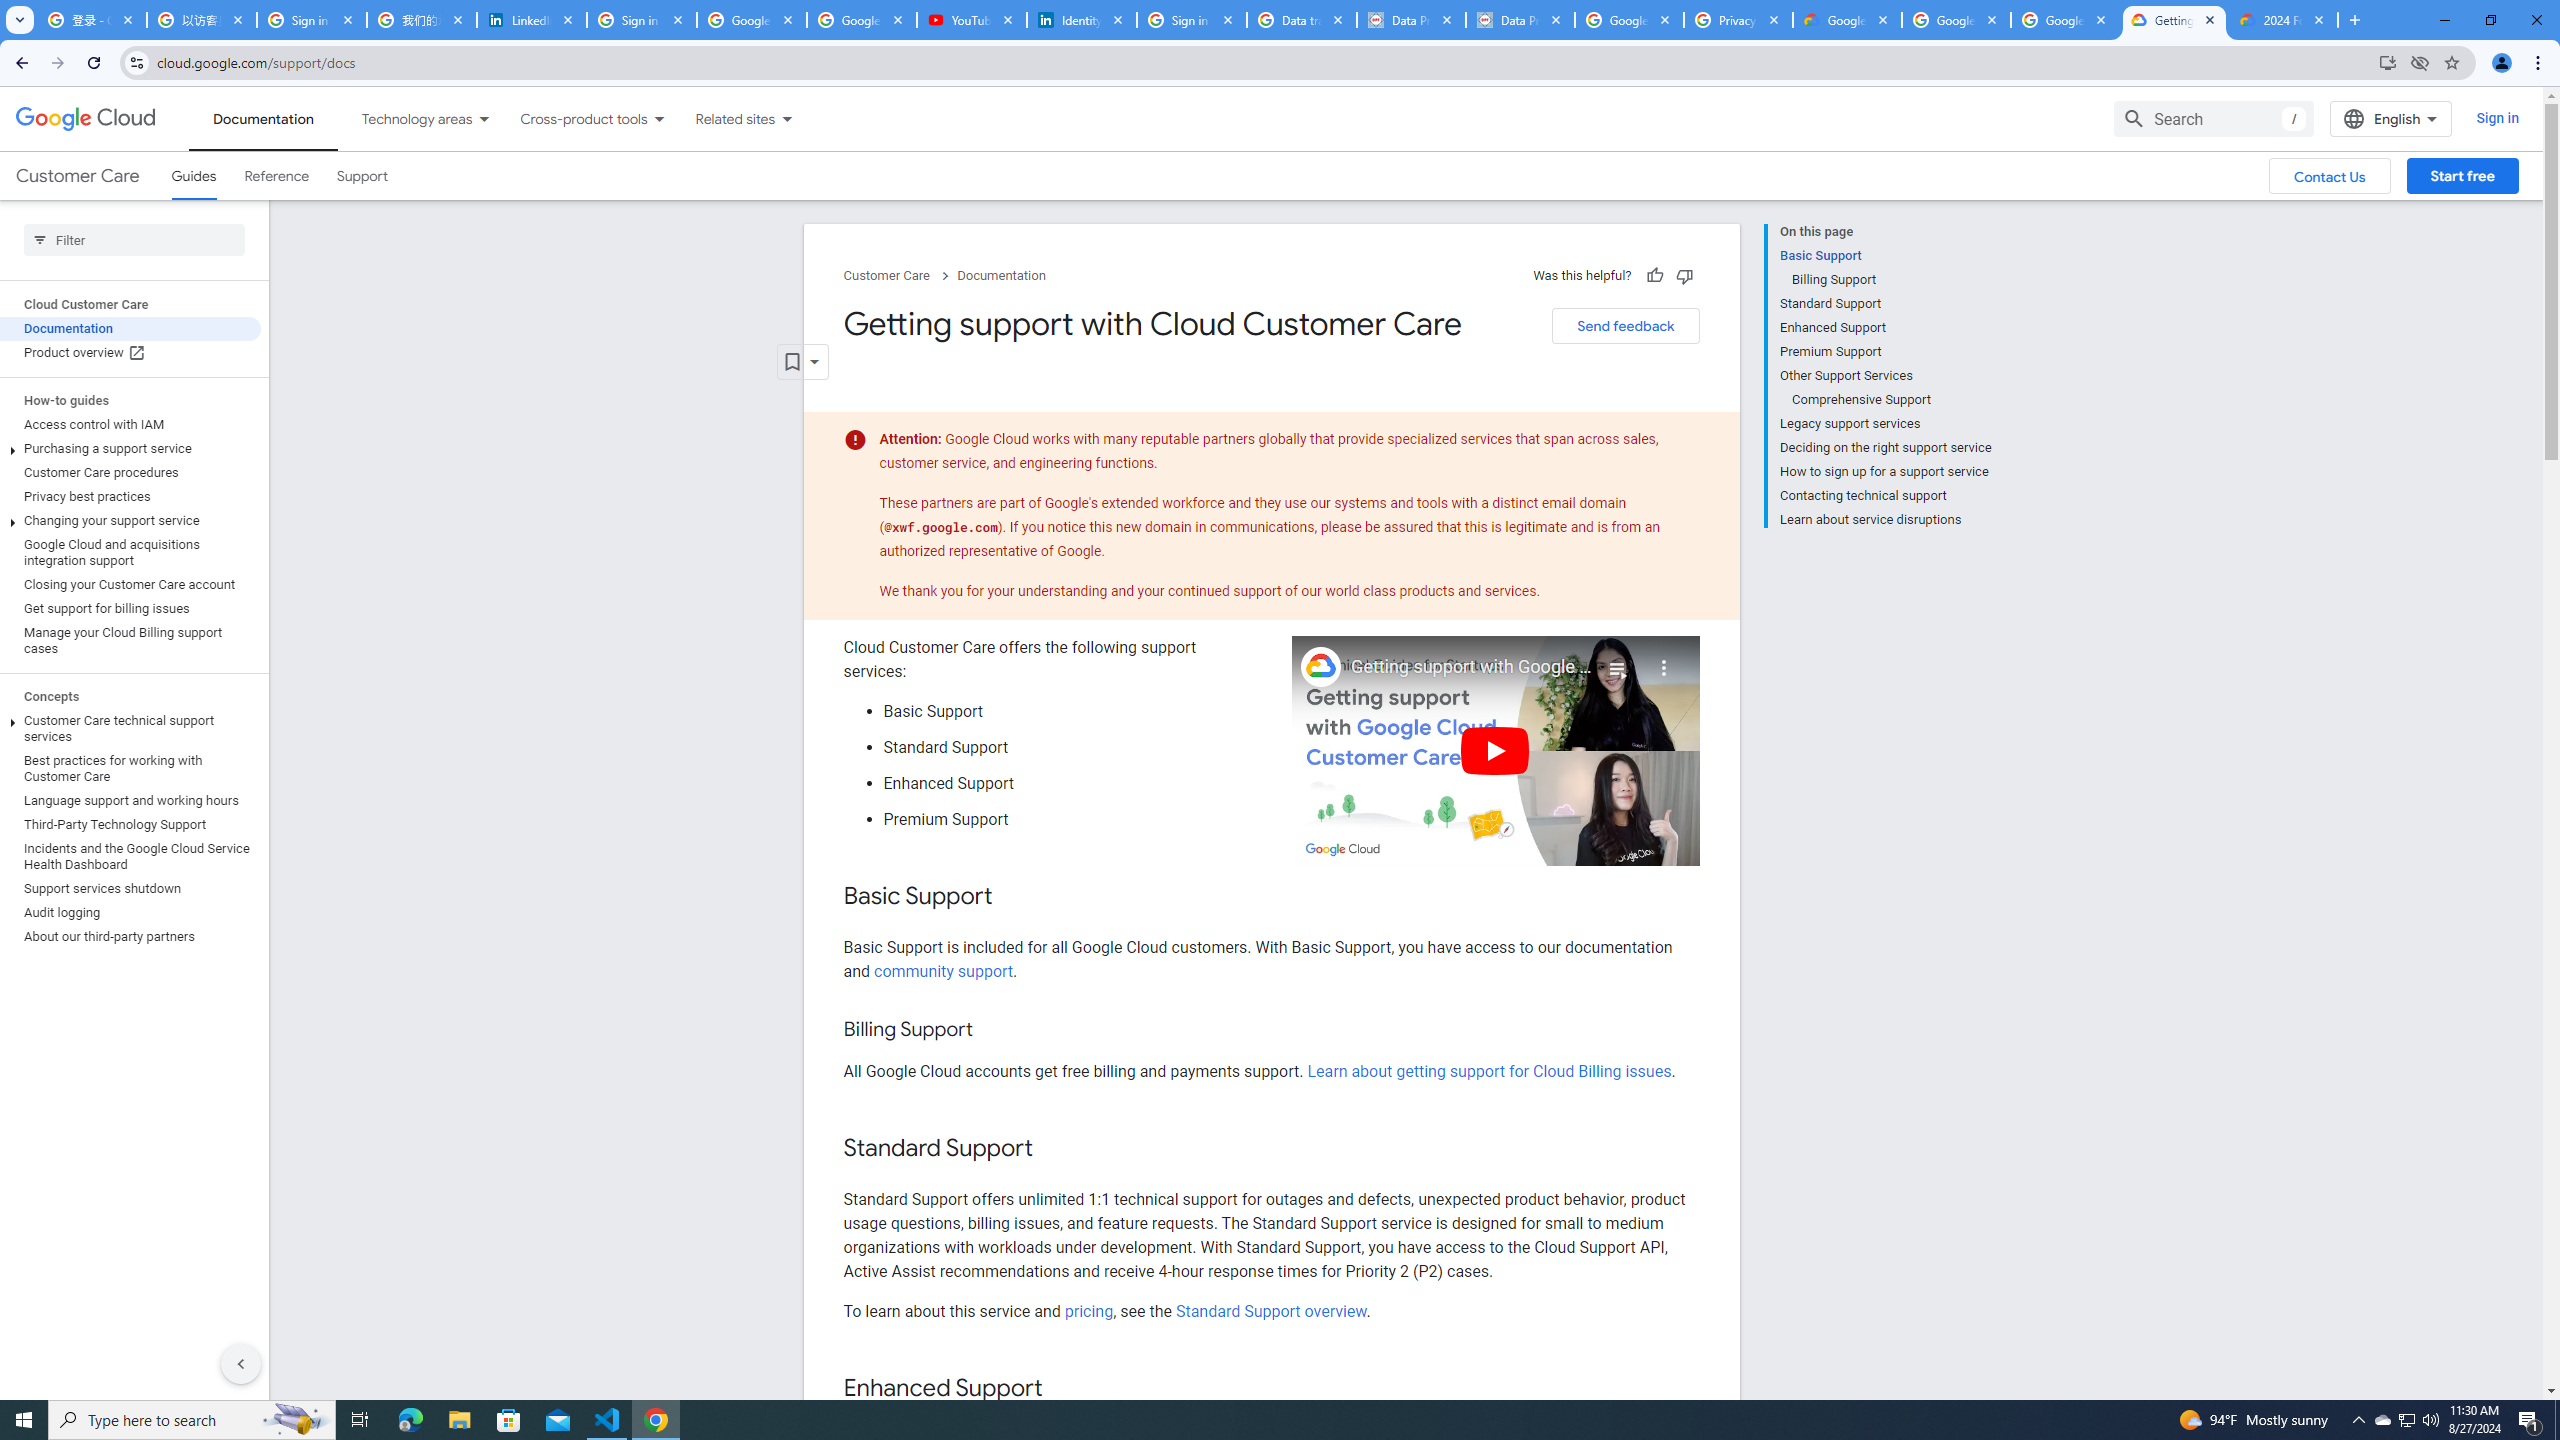  I want to click on Copy link to this section: Basic Support, so click(1014, 898).